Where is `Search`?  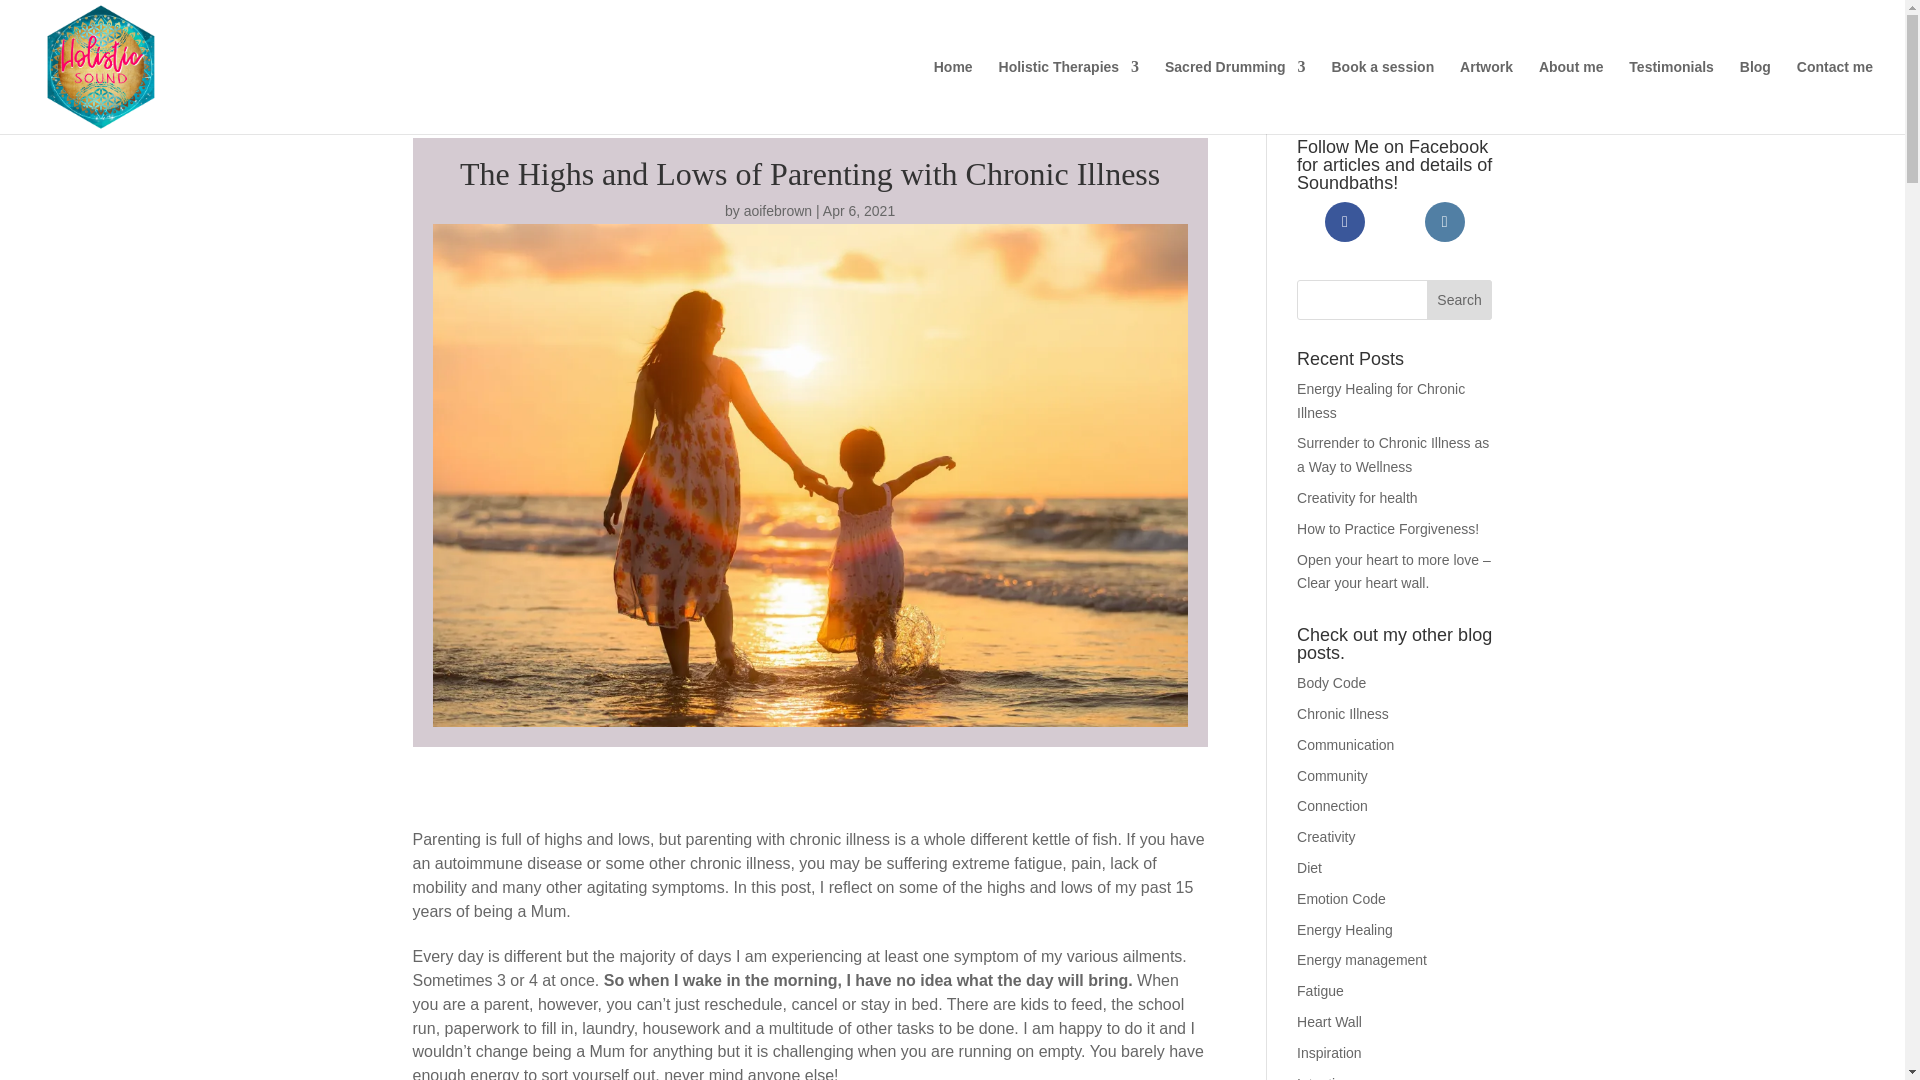
Search is located at coordinates (1460, 299).